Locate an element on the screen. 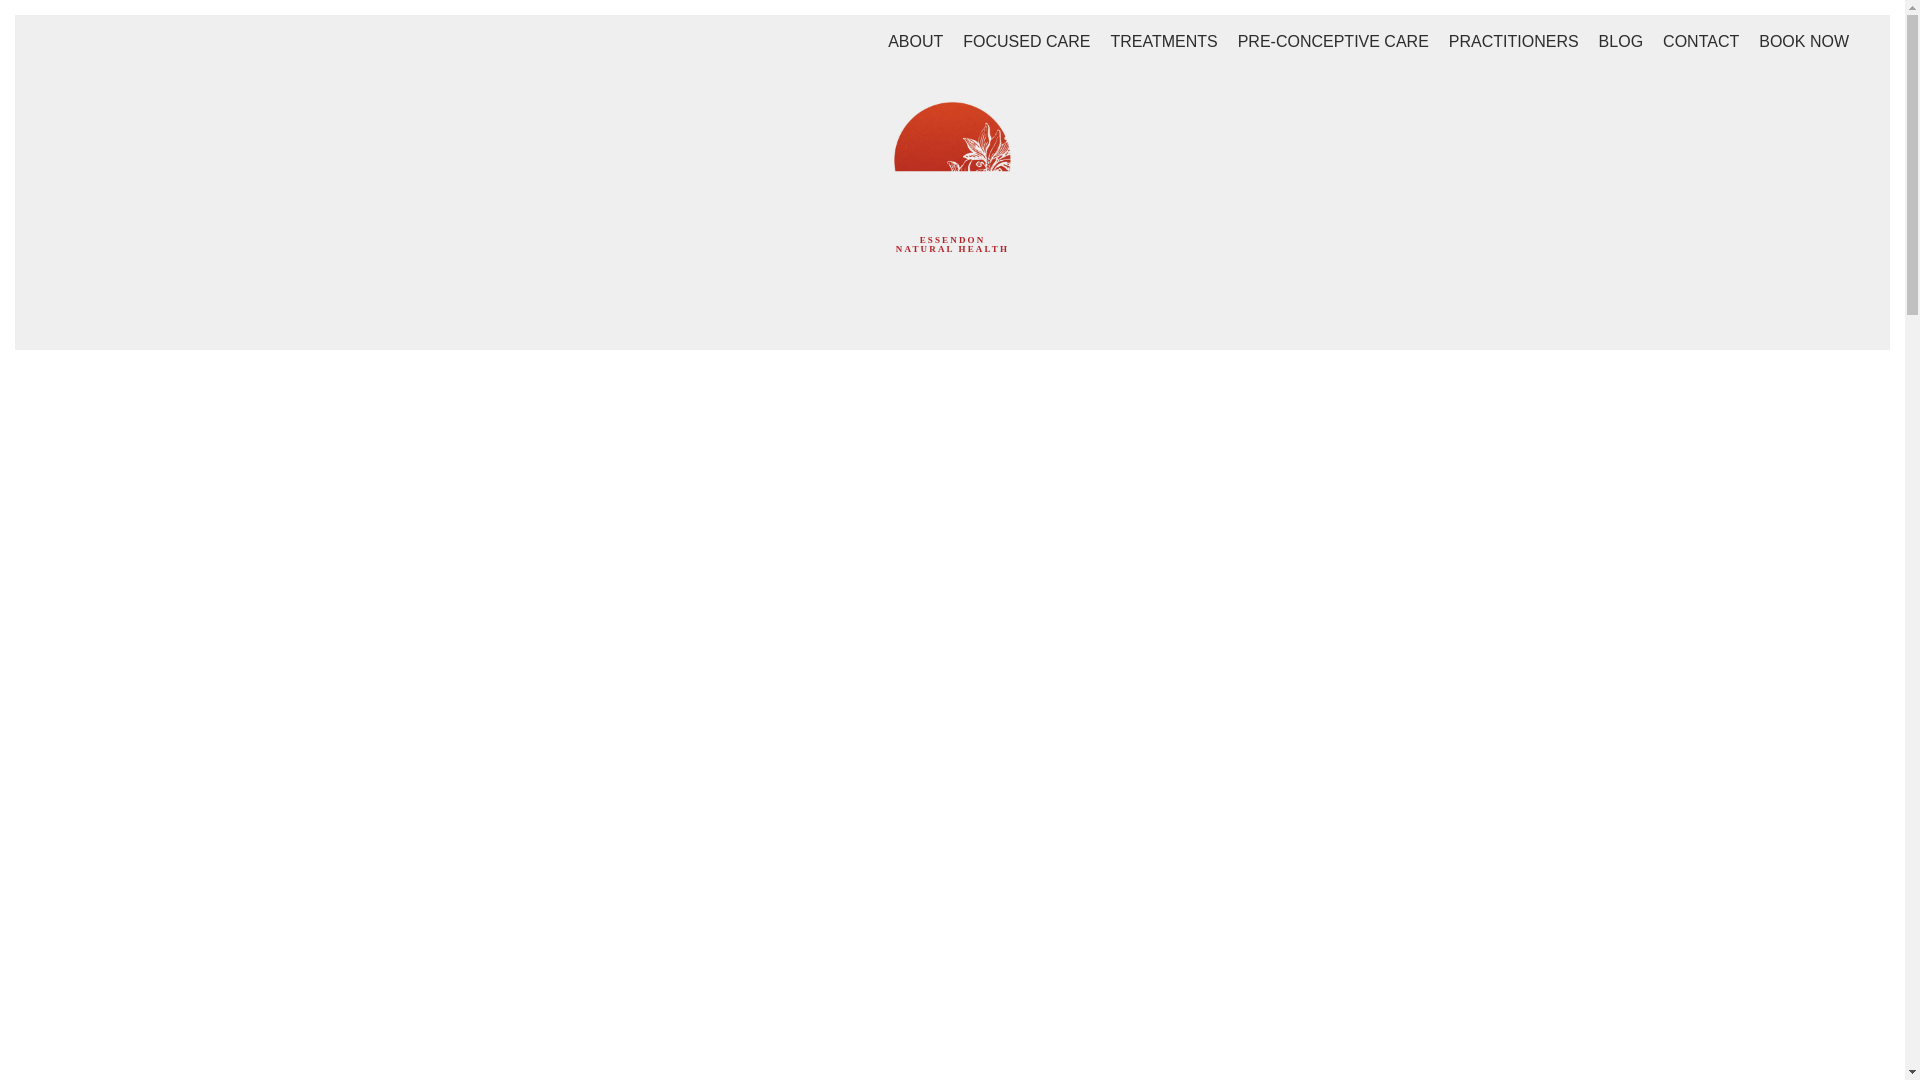 This screenshot has height=1080, width=1920. ESSENDON NATURAL HEALTH is located at coordinates (952, 204).